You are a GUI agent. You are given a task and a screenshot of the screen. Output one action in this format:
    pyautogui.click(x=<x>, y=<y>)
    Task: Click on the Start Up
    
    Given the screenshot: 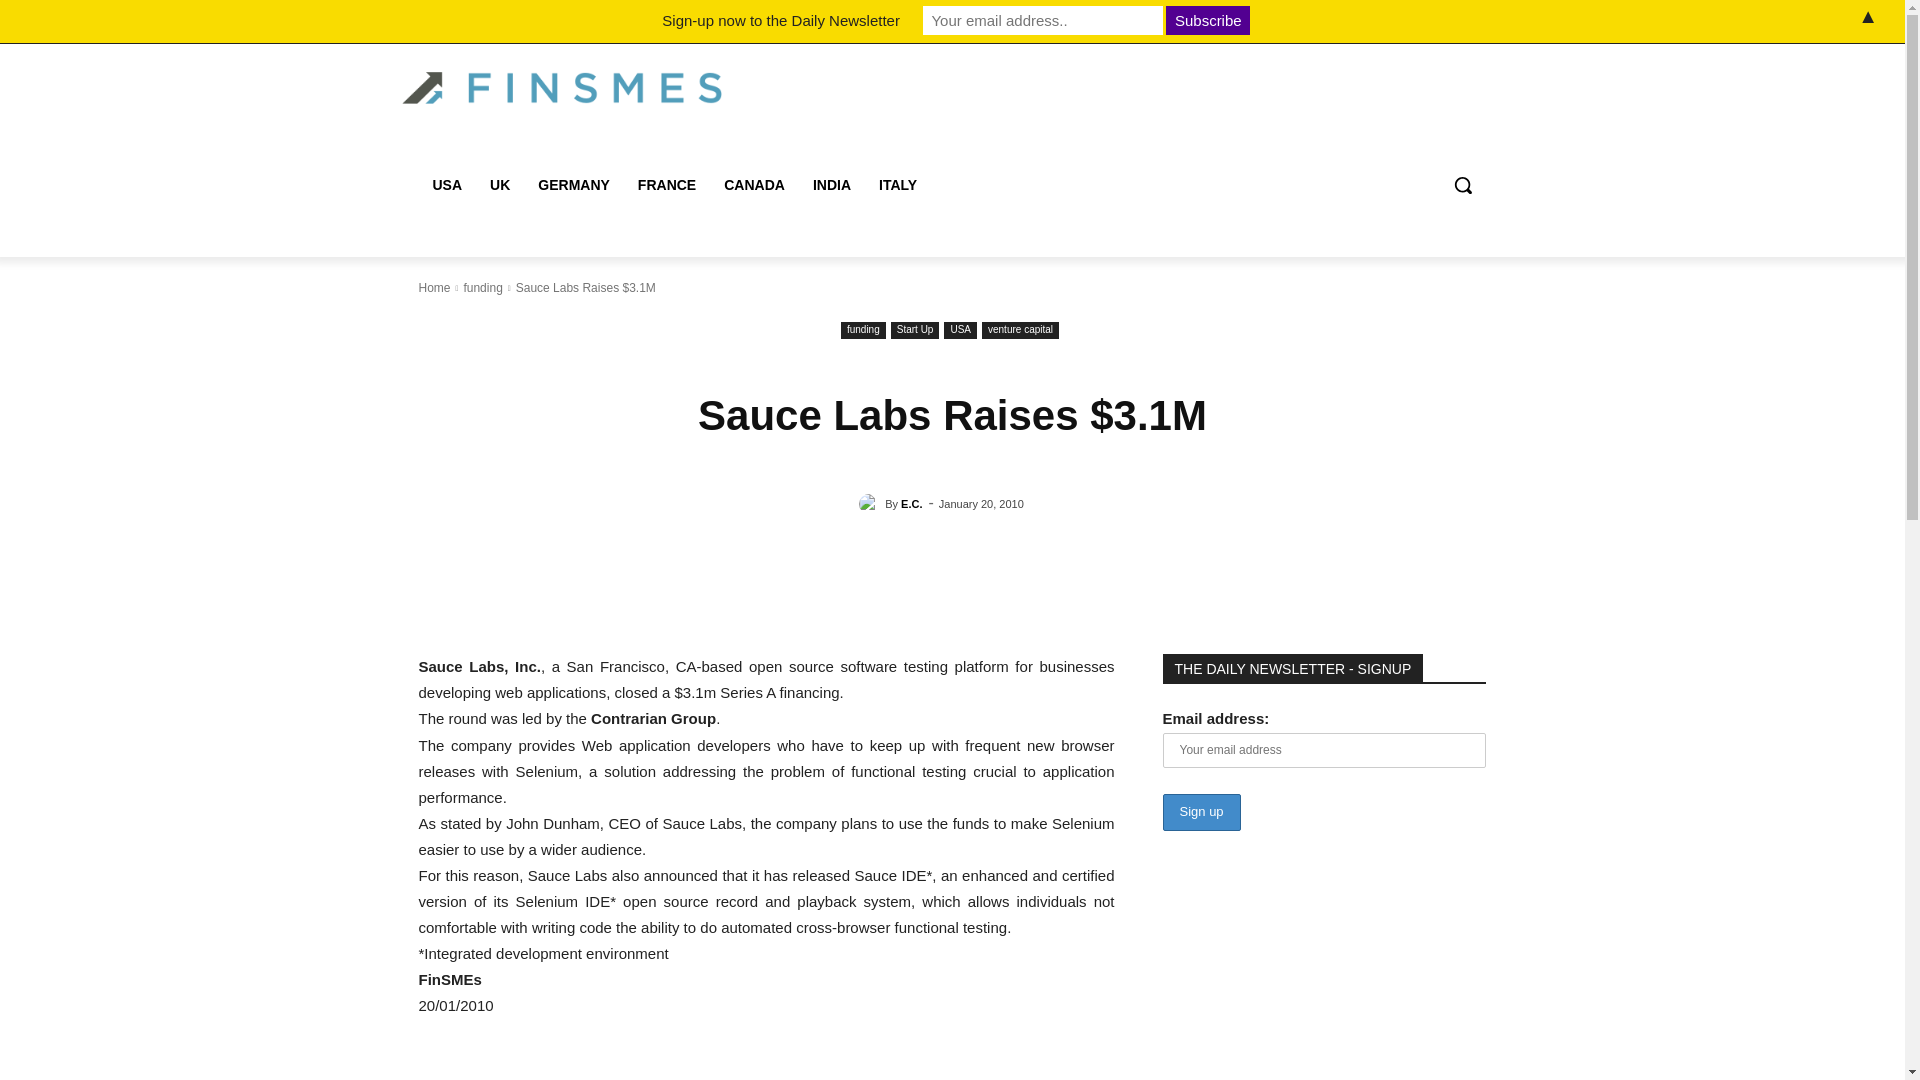 What is the action you would take?
    pyautogui.click(x=915, y=330)
    